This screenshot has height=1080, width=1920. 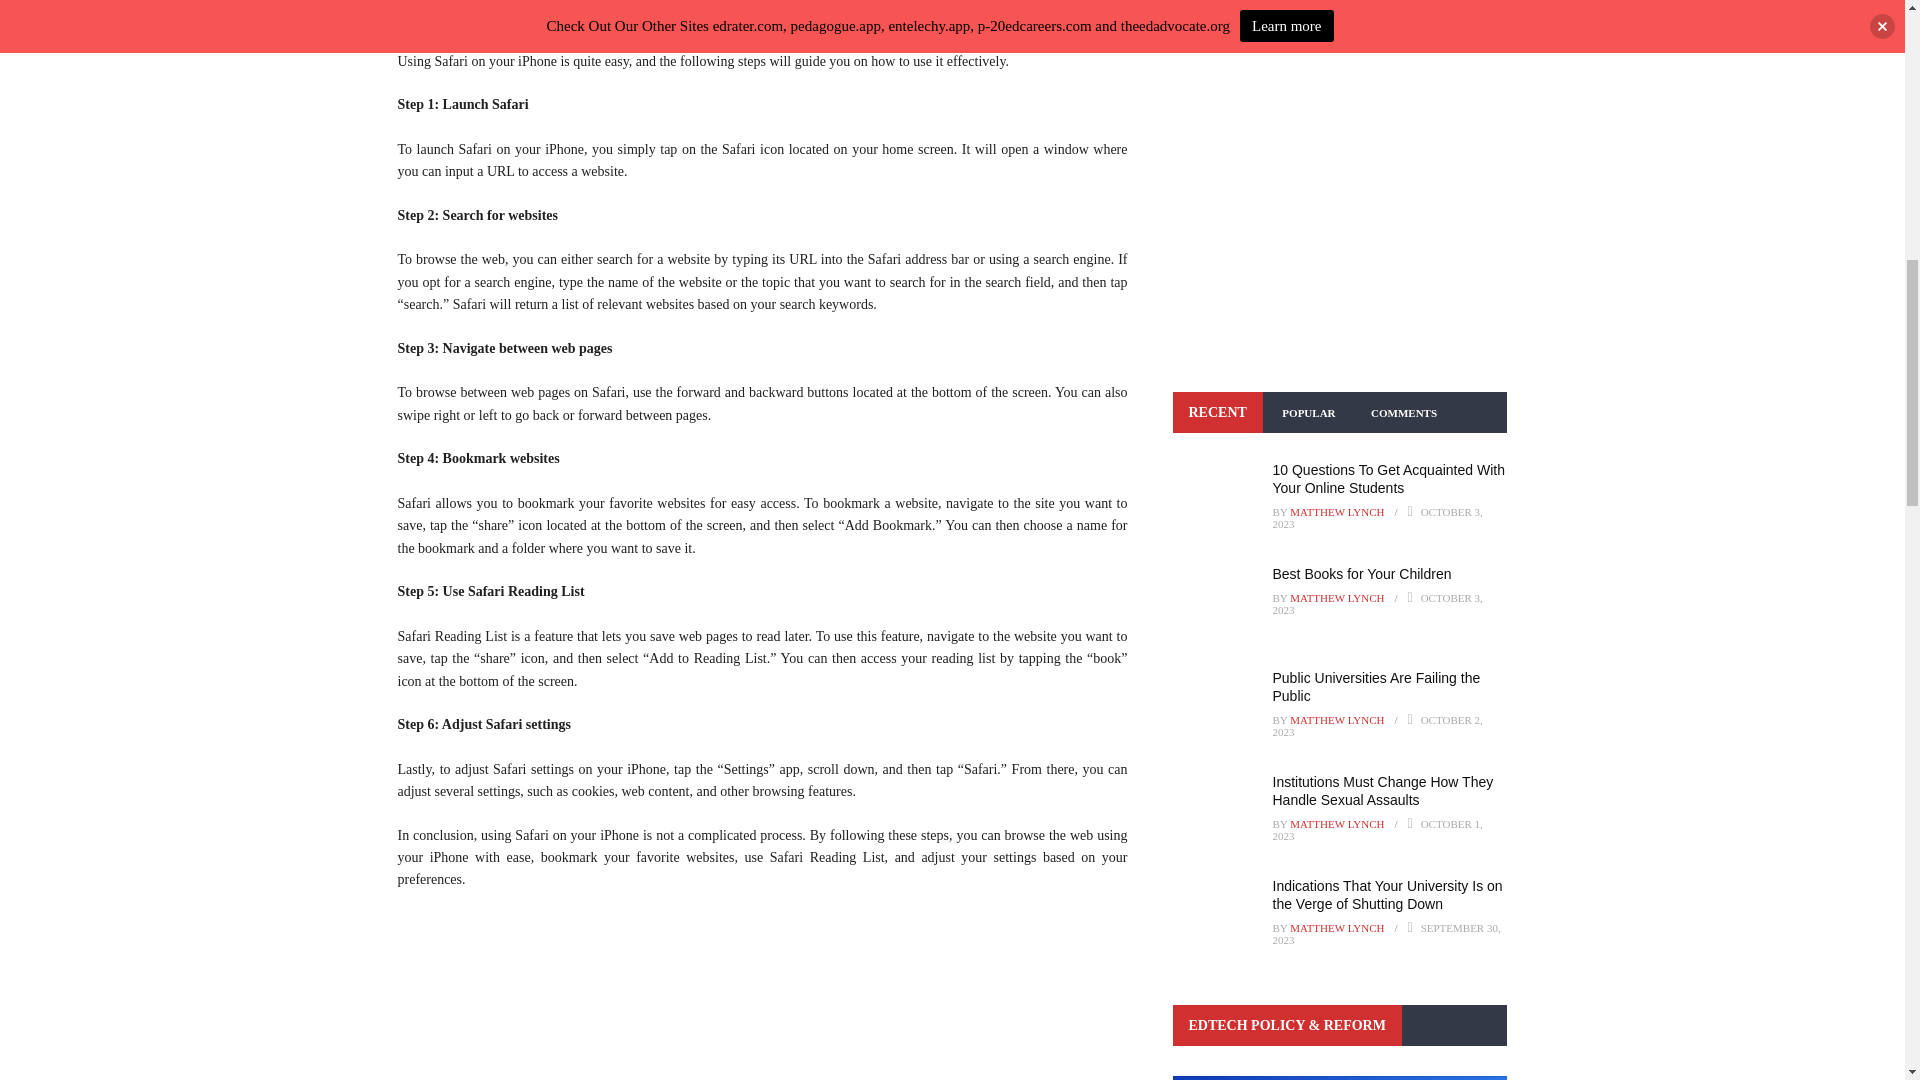 I want to click on Mix, so click(x=611, y=12).